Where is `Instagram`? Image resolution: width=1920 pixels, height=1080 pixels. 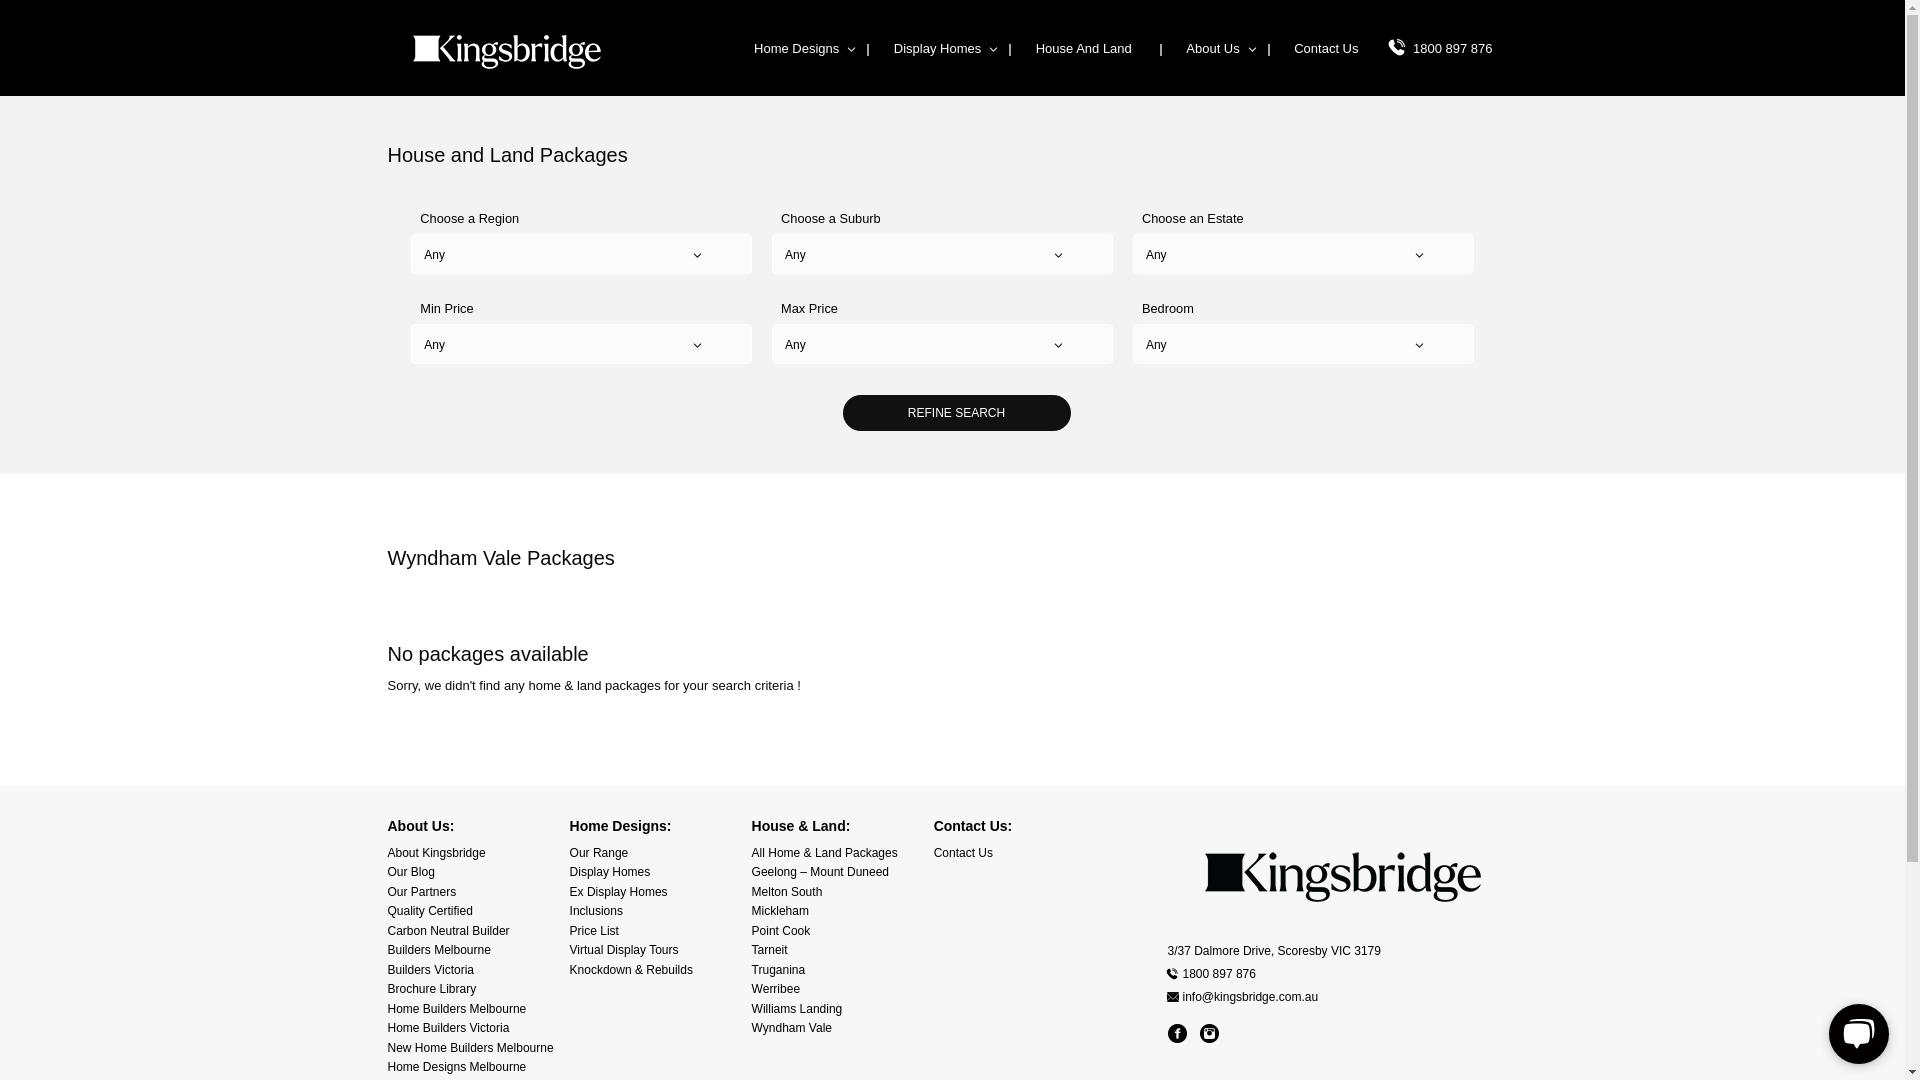
Instagram is located at coordinates (1210, 1034).